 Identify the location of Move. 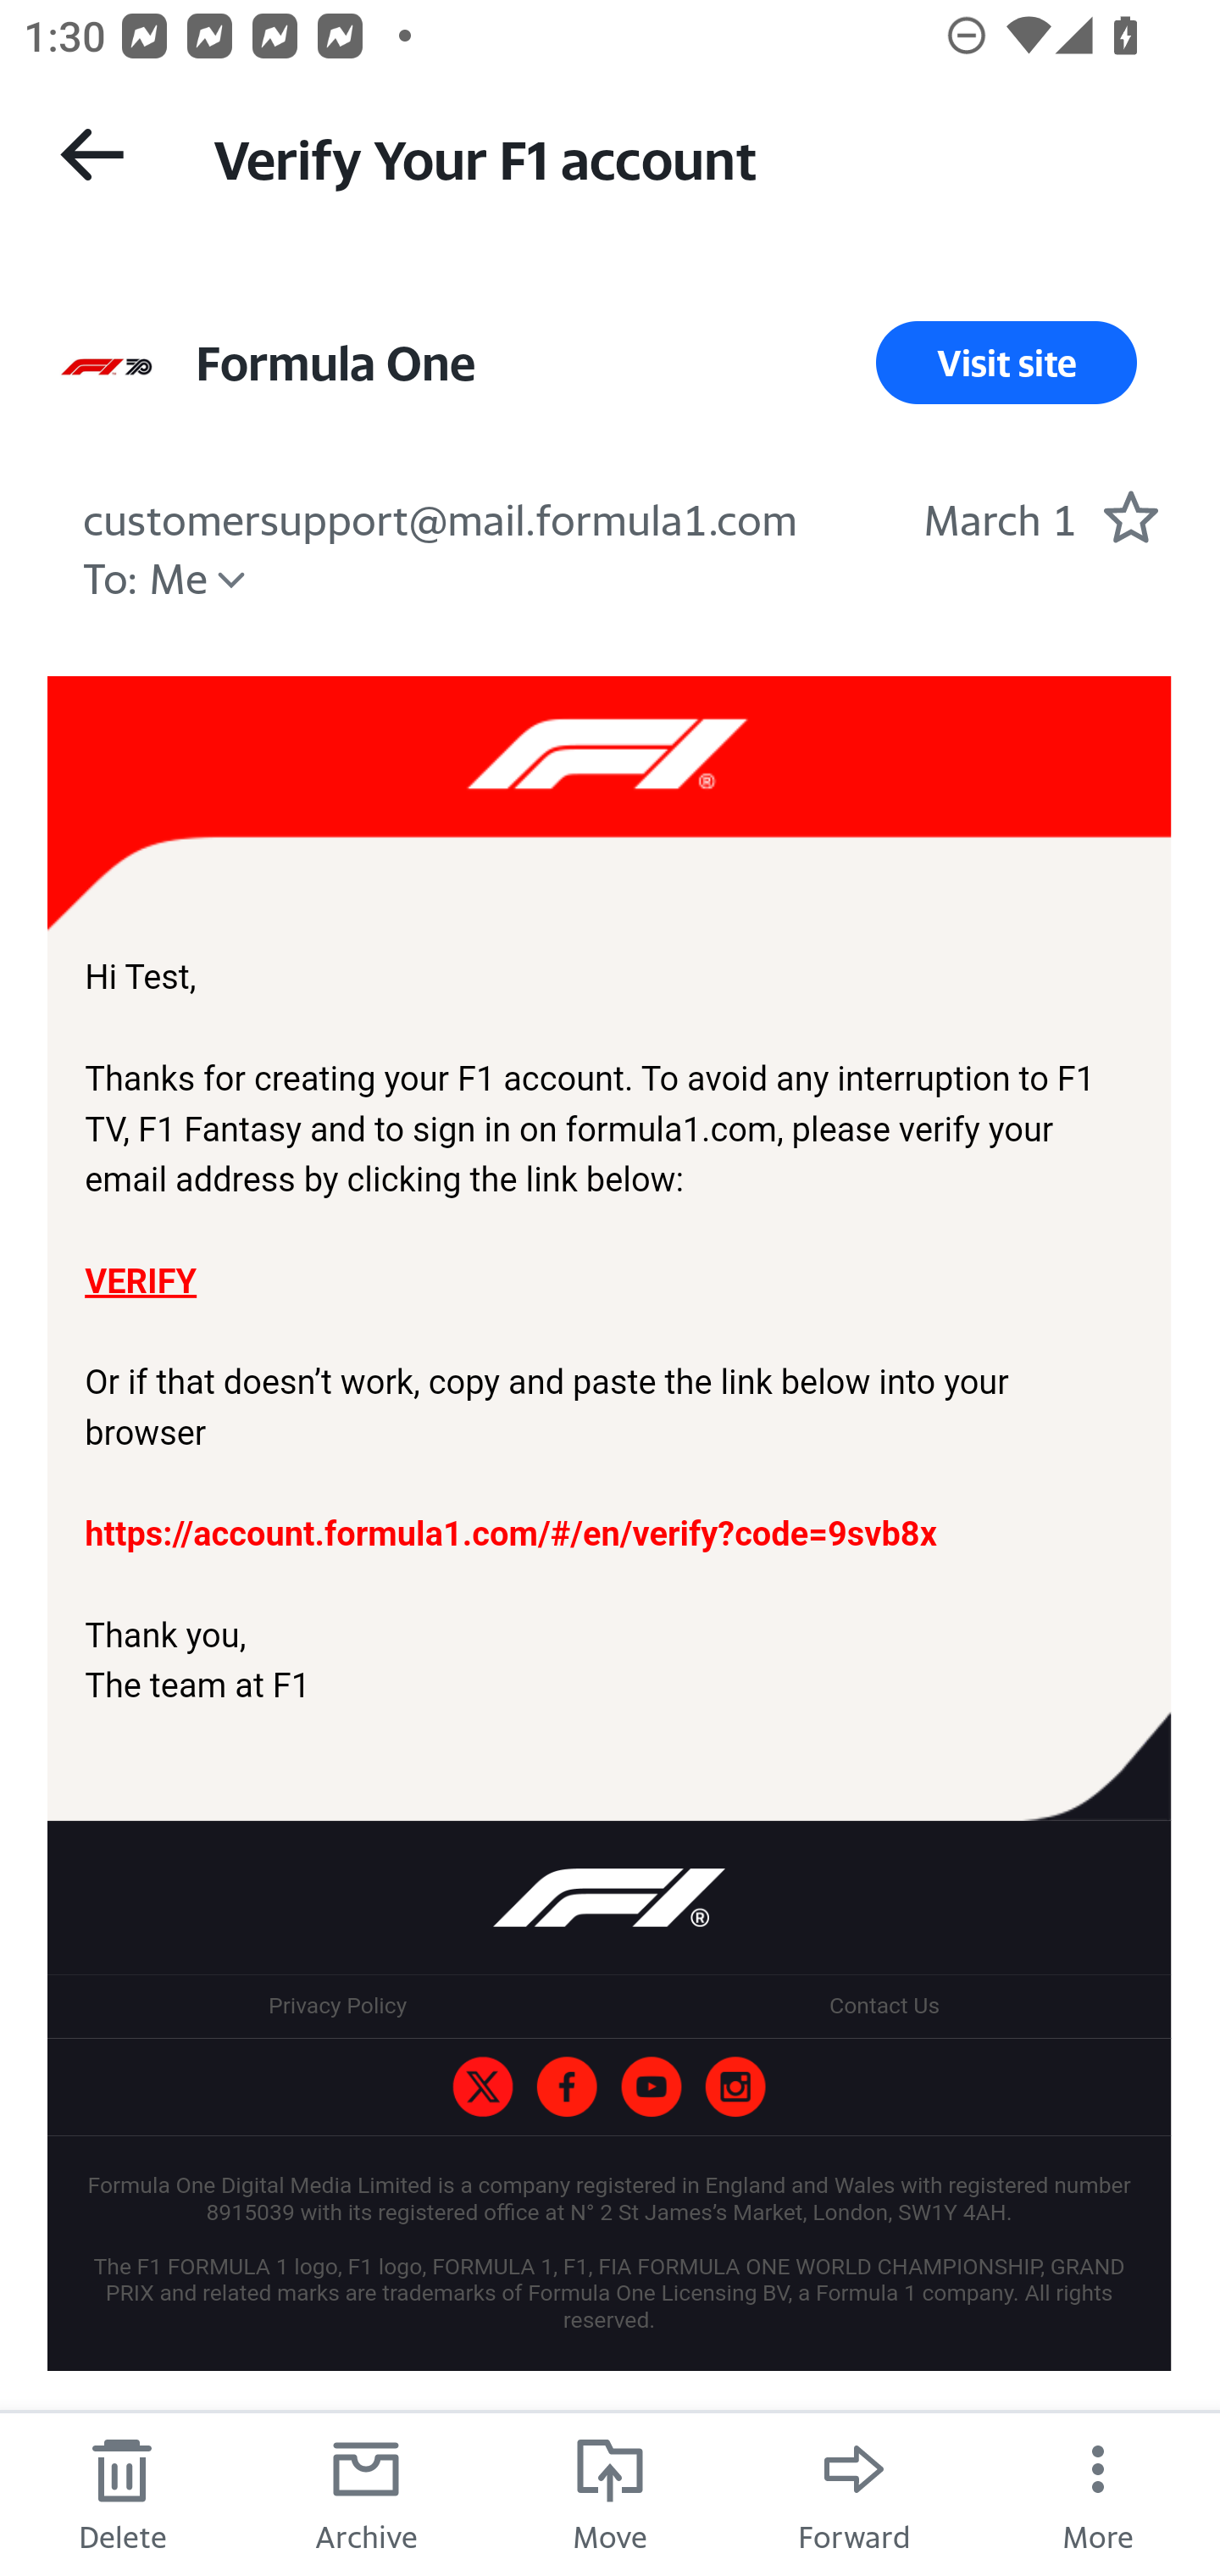
(610, 2493).